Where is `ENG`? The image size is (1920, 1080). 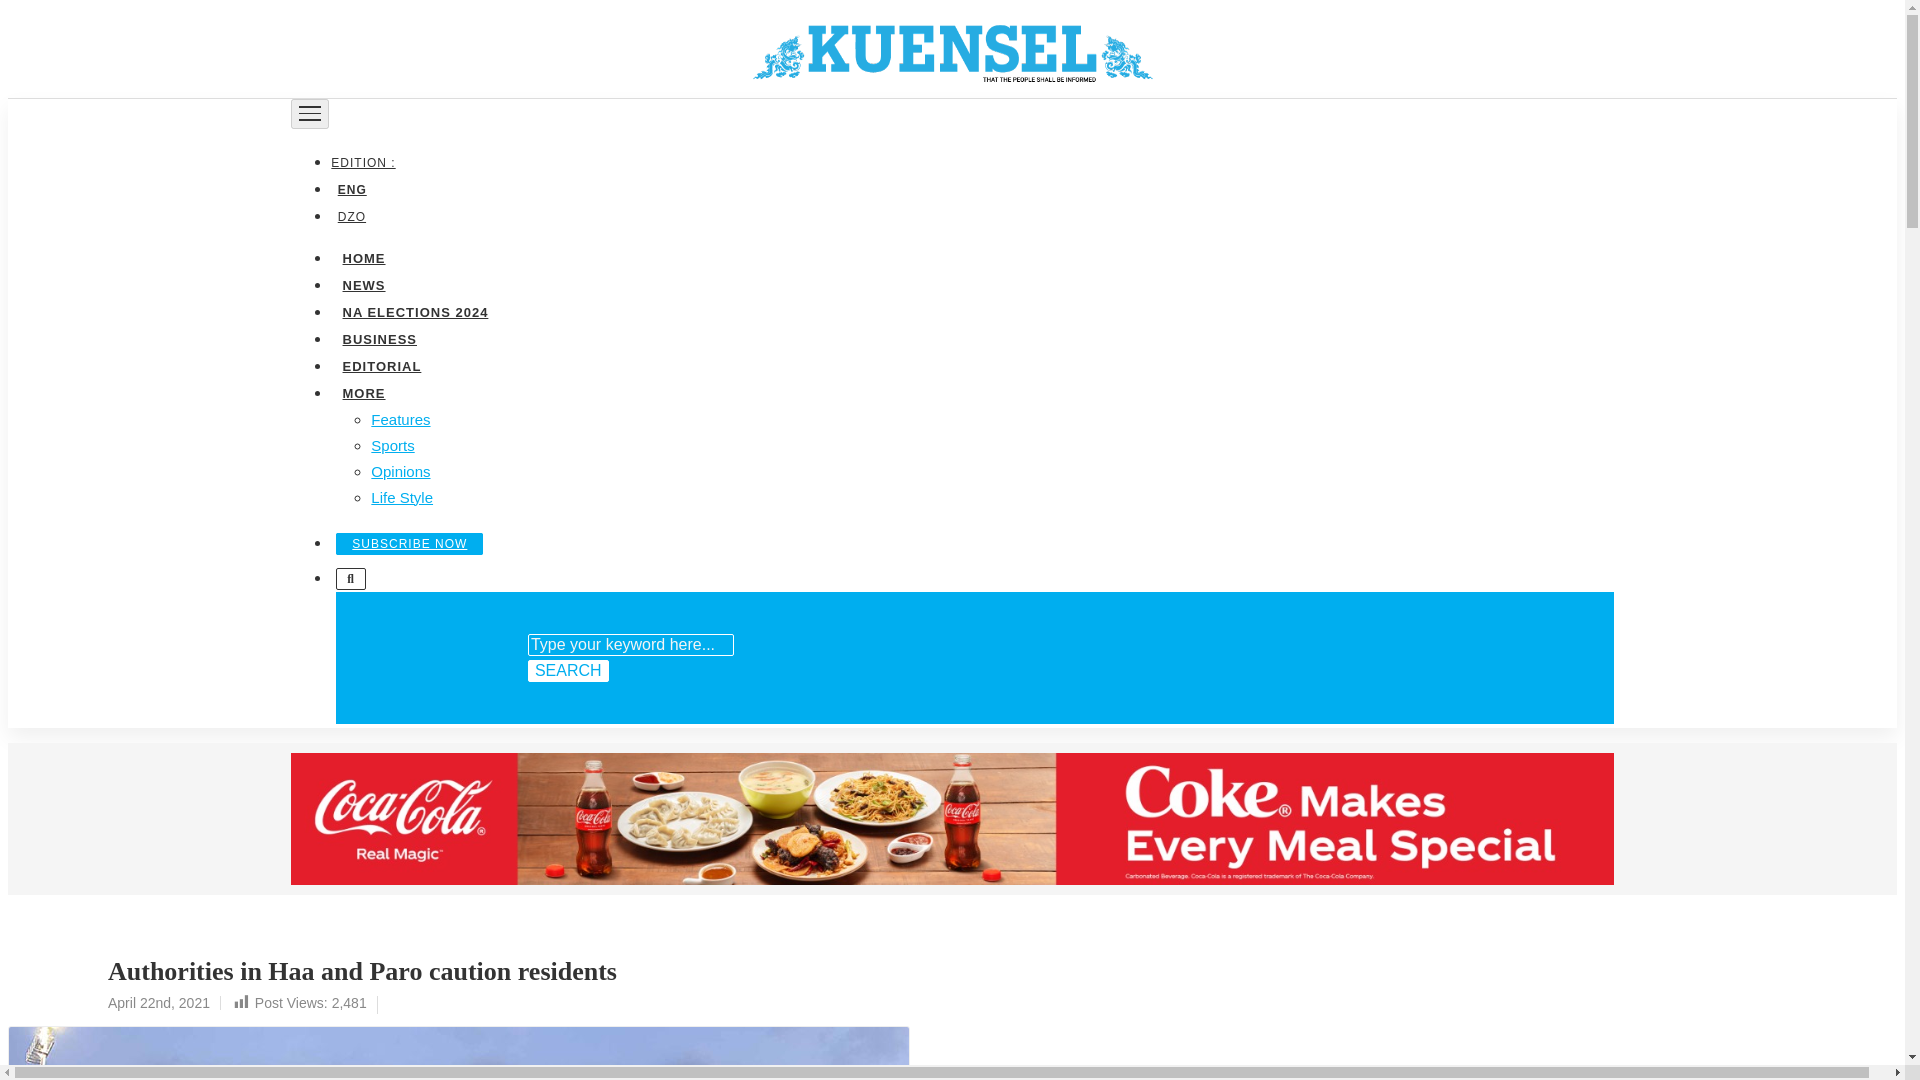 ENG is located at coordinates (351, 188).